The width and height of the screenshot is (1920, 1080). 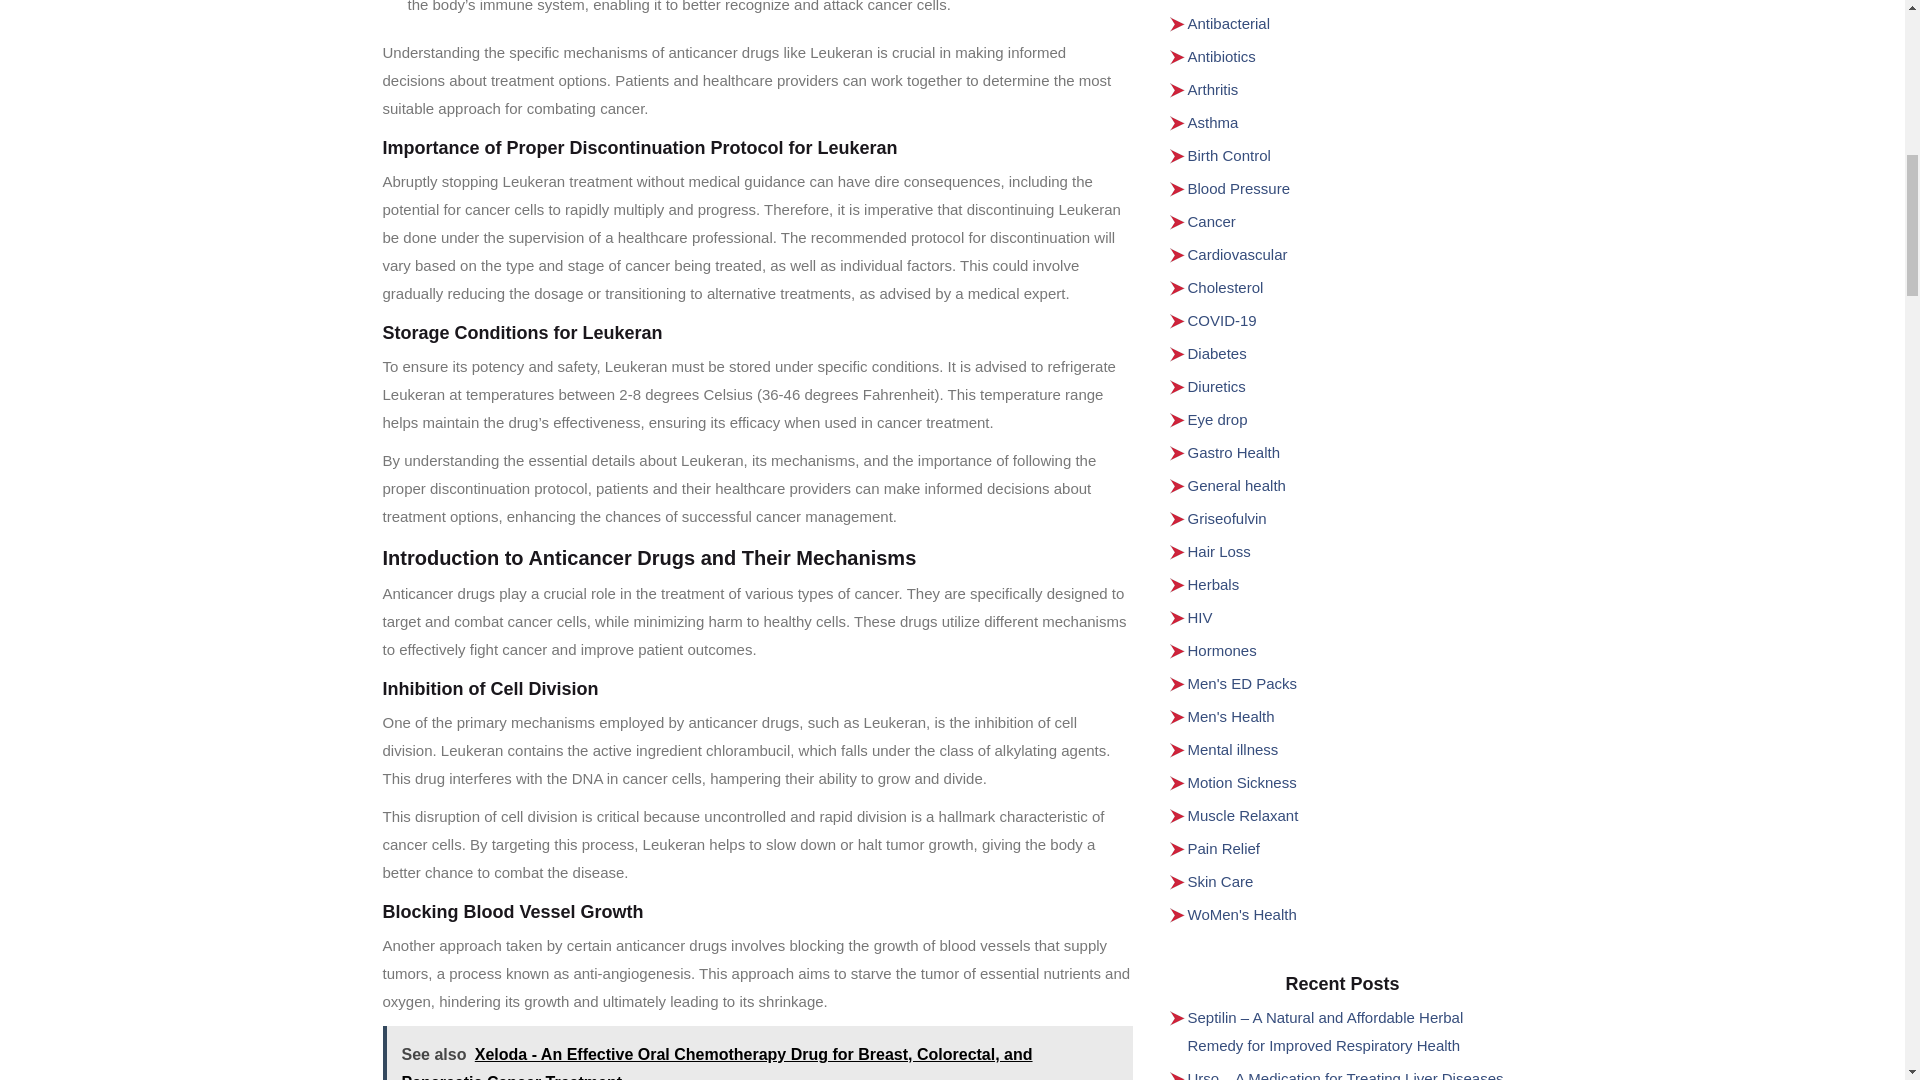 I want to click on Griseofulvin, so click(x=1228, y=518).